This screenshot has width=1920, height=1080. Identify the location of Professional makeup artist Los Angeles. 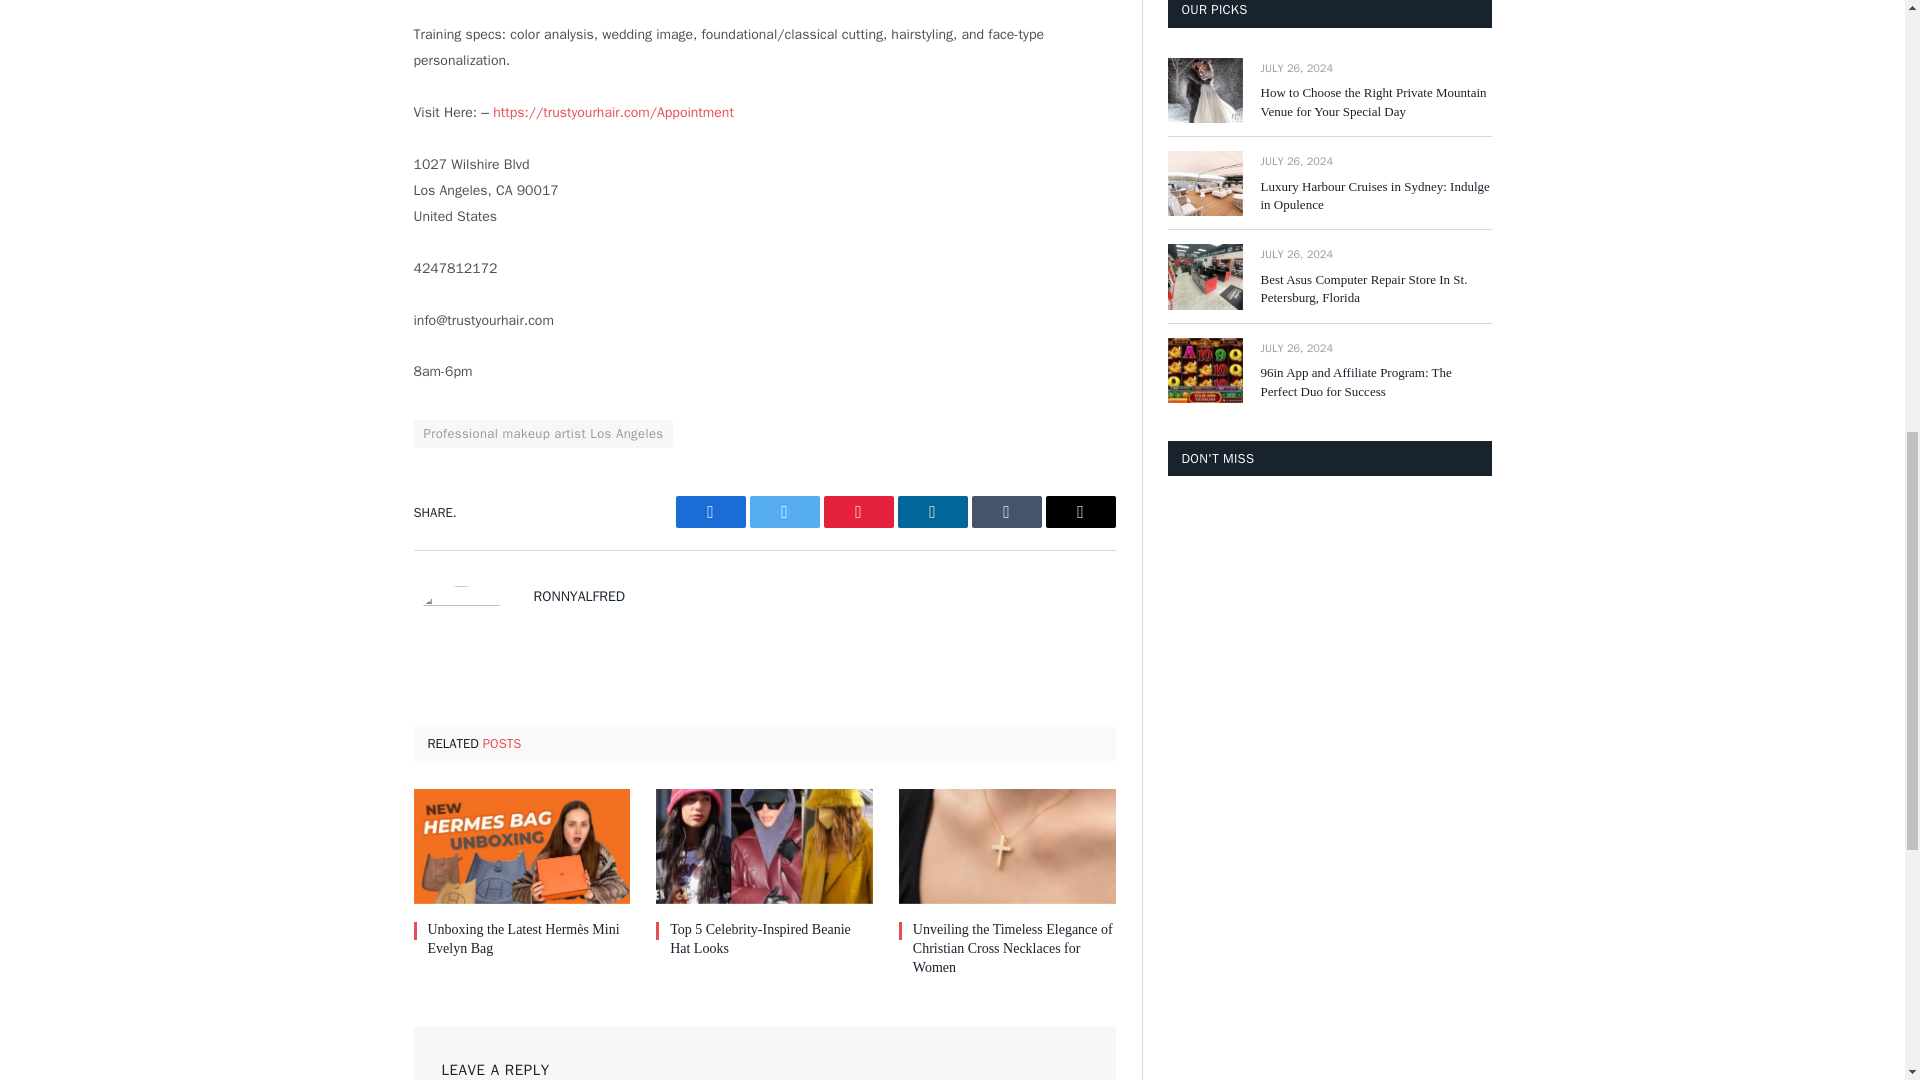
(544, 434).